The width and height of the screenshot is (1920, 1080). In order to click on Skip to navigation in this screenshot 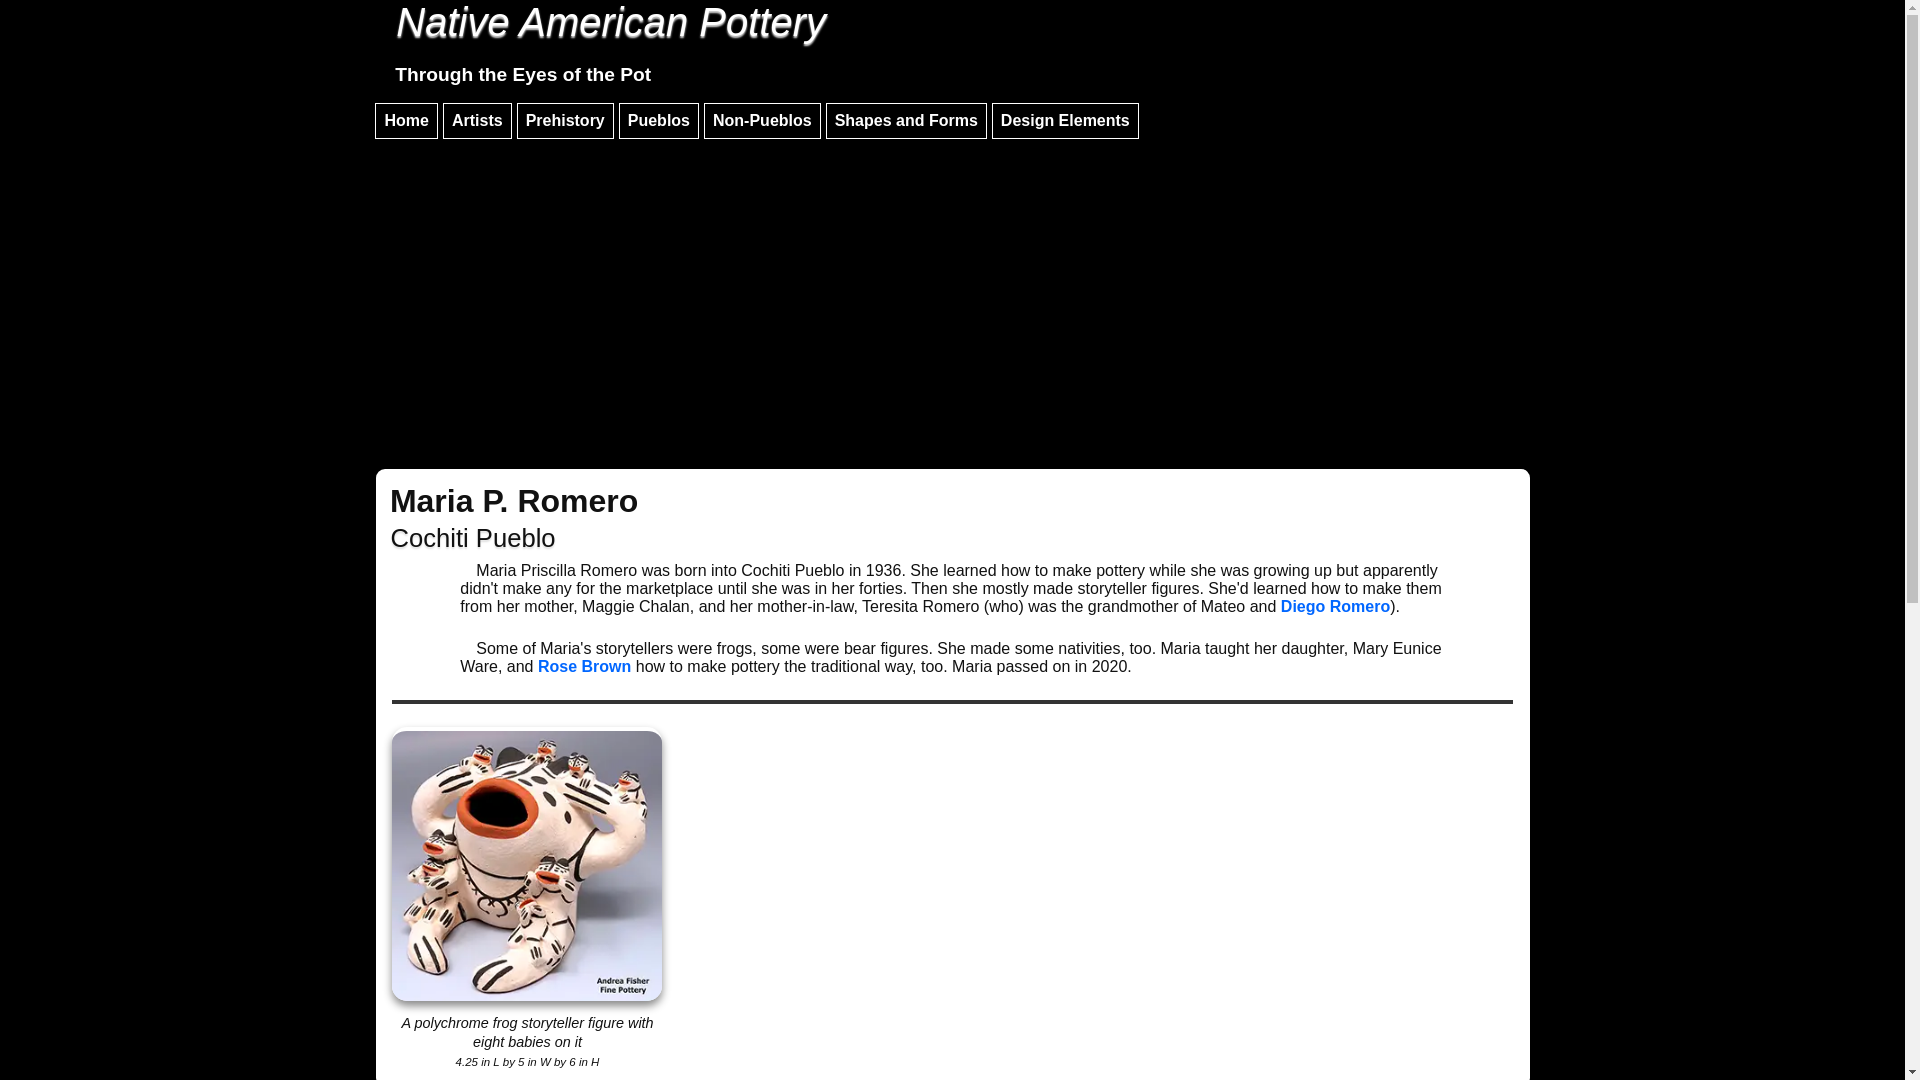, I will do `click(952, 44)`.